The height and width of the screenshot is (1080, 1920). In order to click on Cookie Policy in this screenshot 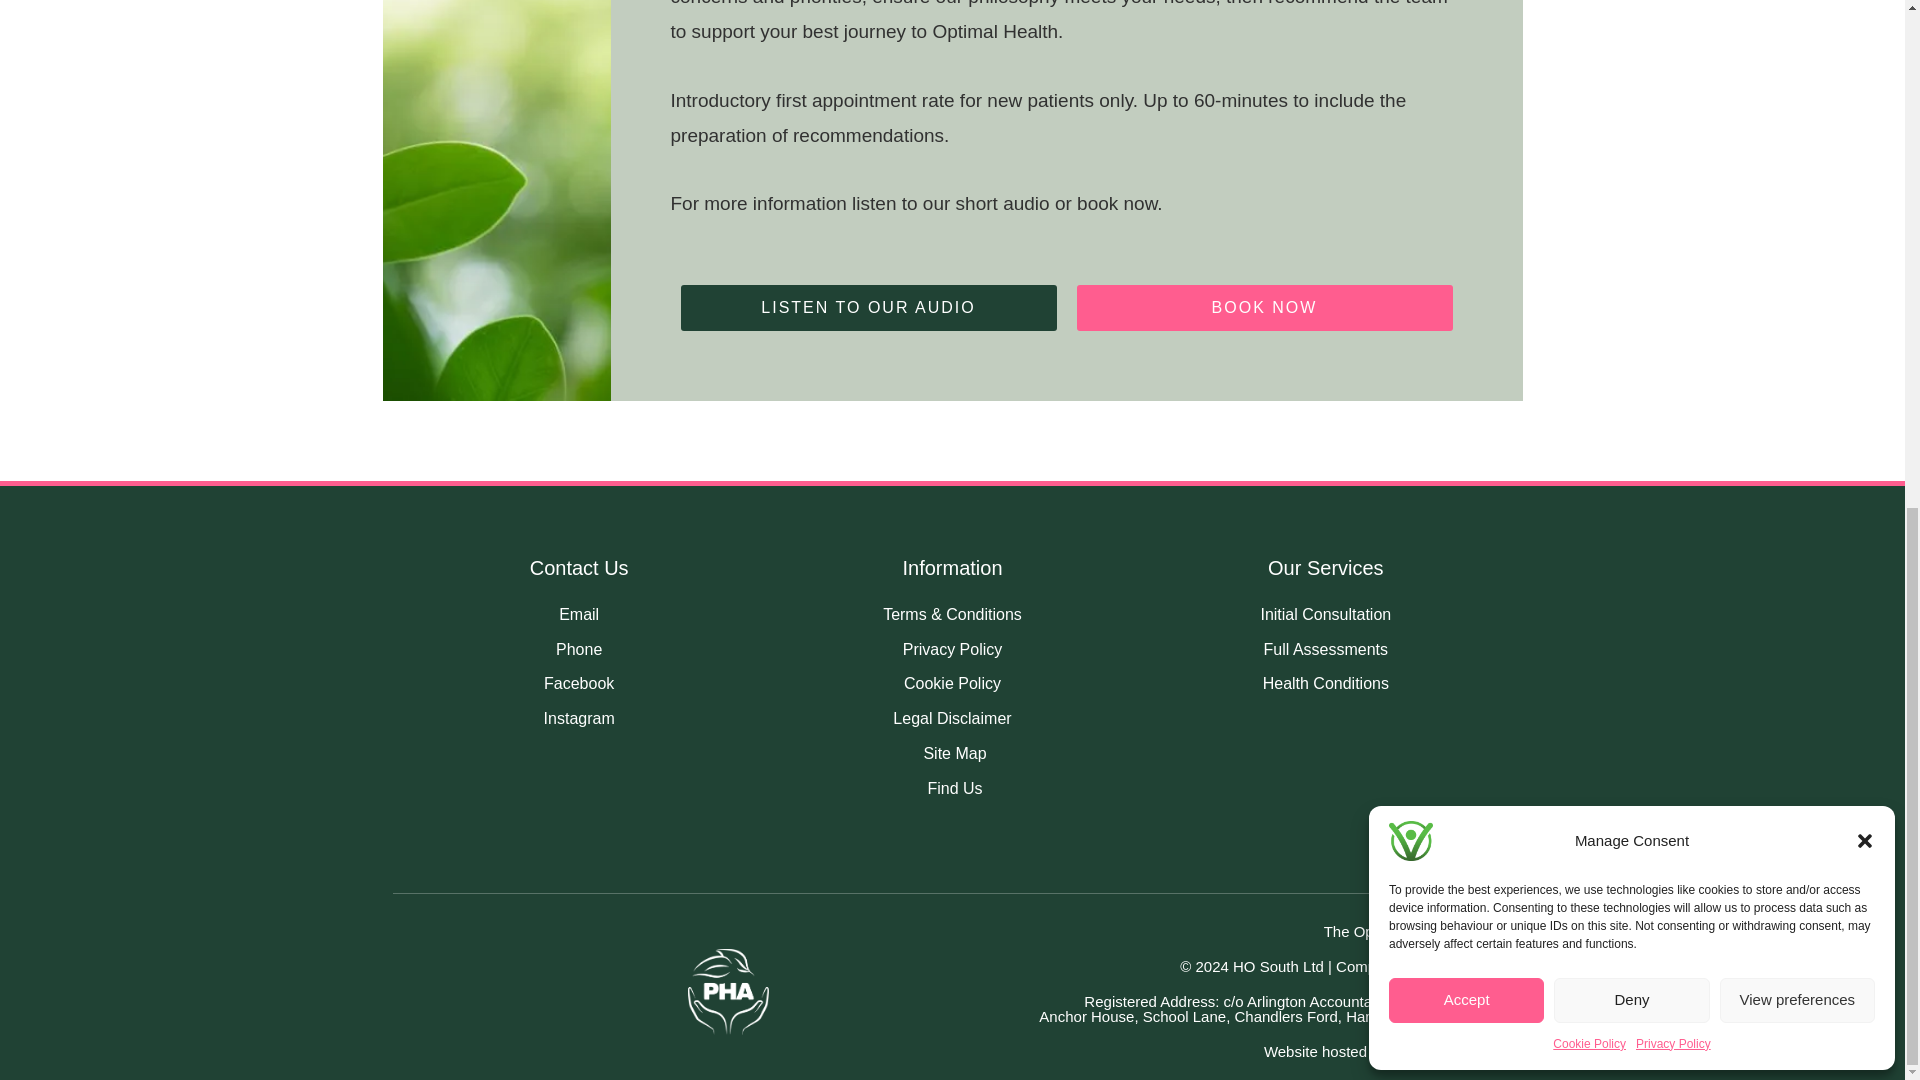, I will do `click(1590, 88)`.